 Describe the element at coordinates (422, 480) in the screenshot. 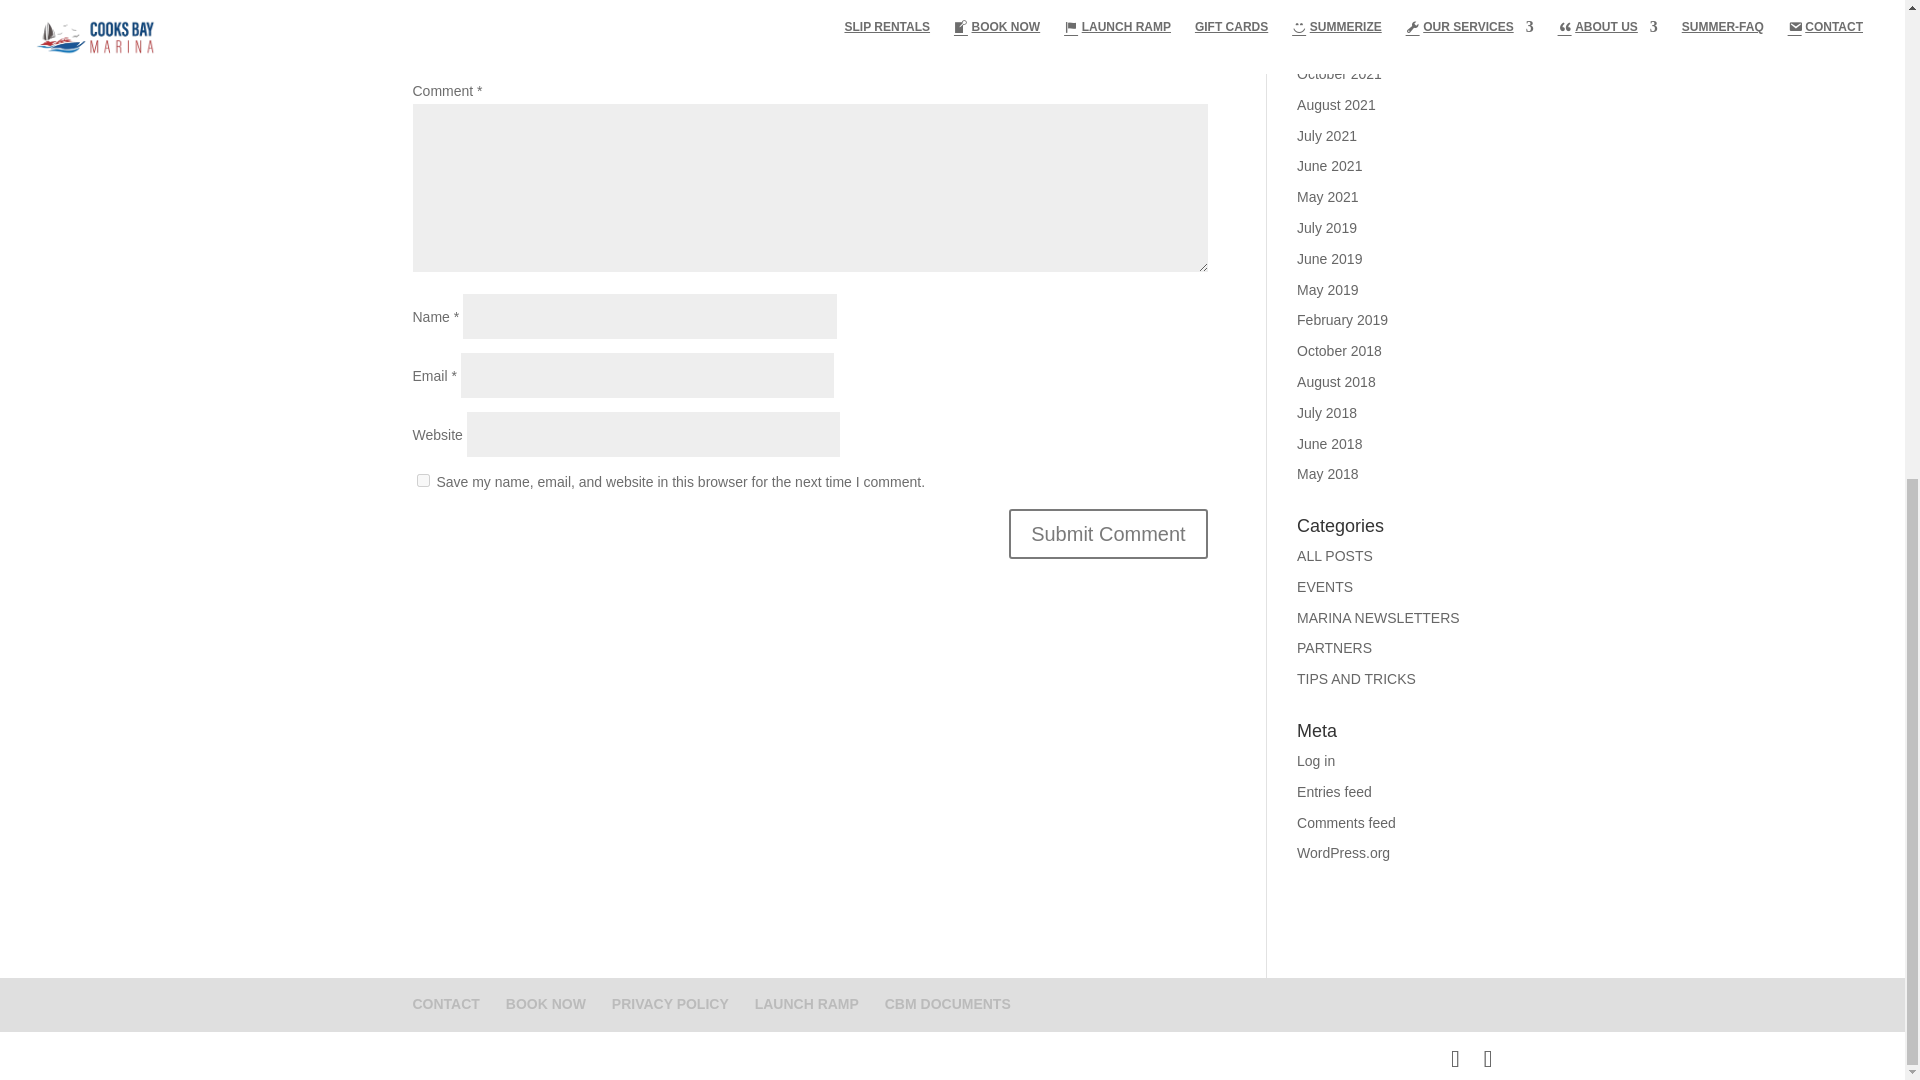

I see `yes` at that location.